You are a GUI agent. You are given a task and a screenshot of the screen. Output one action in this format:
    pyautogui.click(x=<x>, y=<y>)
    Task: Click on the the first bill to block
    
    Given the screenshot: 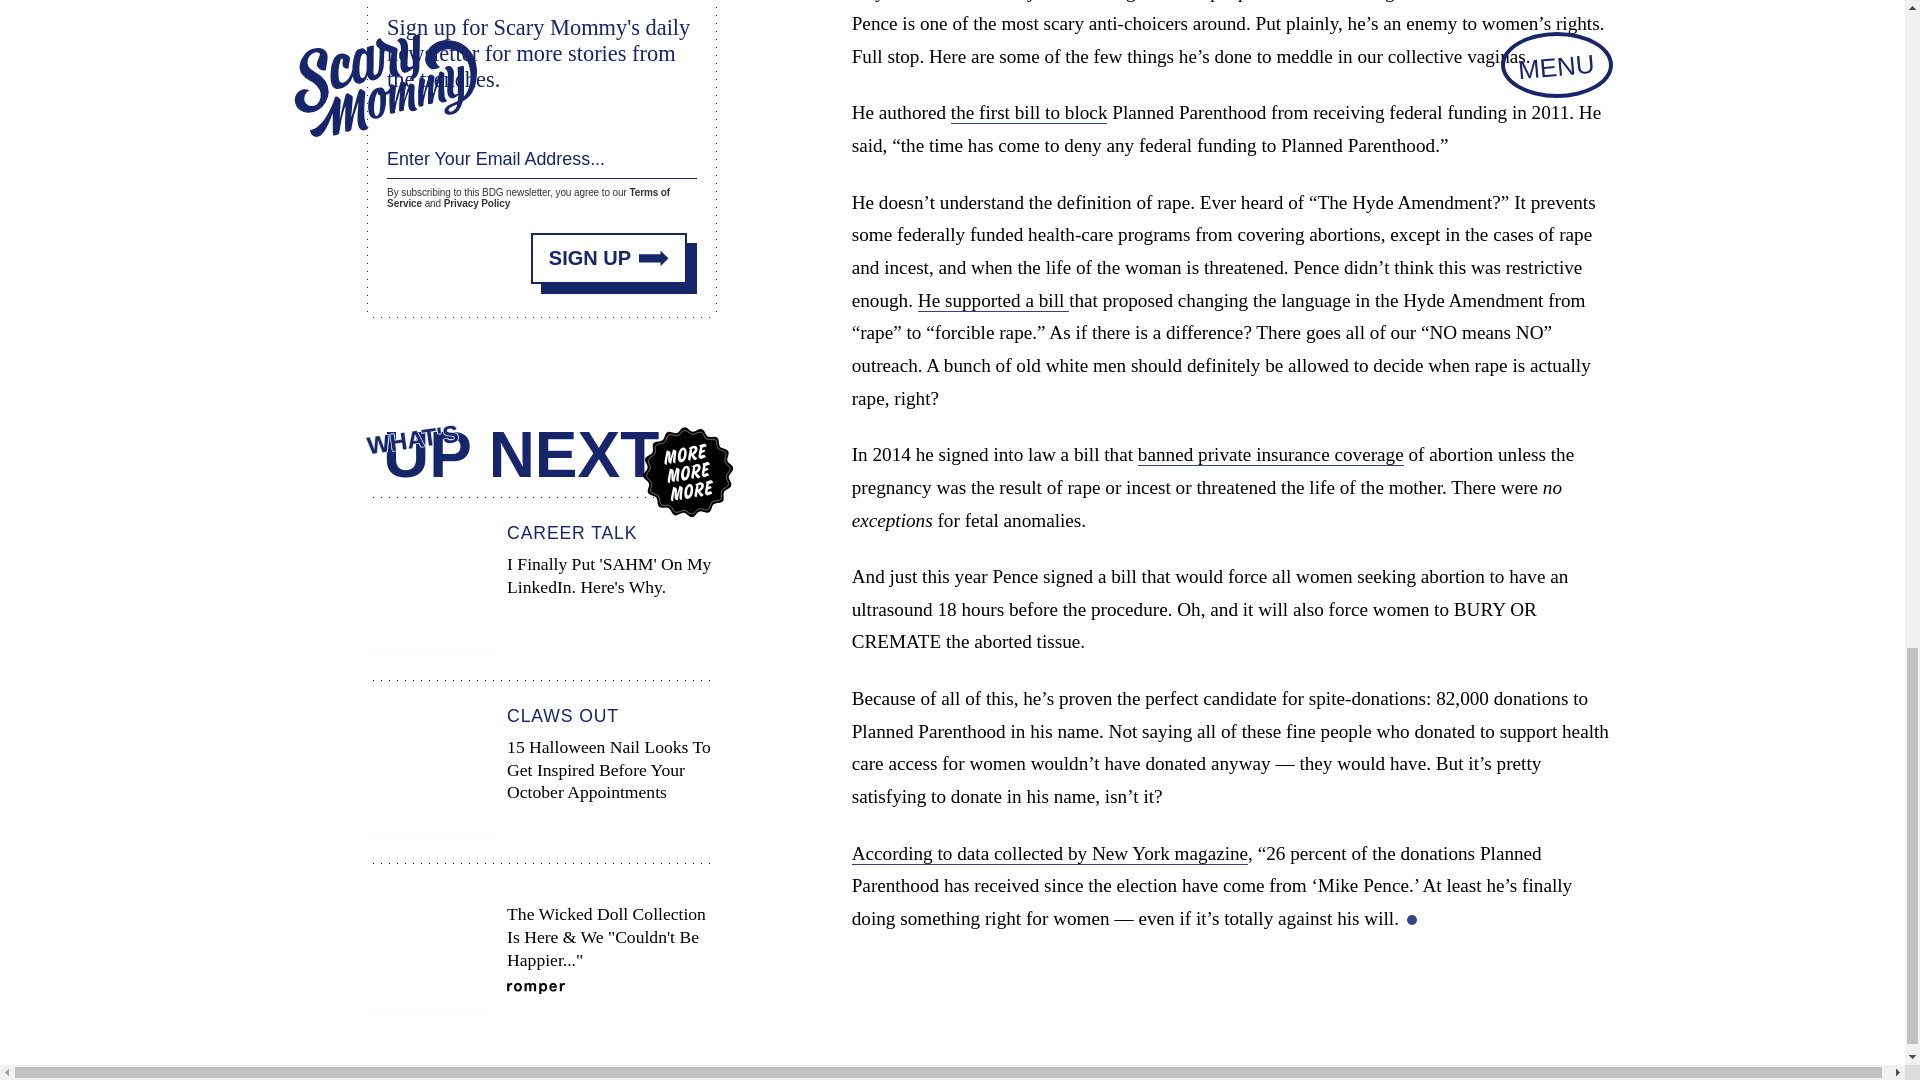 What is the action you would take?
    pyautogui.click(x=1028, y=112)
    